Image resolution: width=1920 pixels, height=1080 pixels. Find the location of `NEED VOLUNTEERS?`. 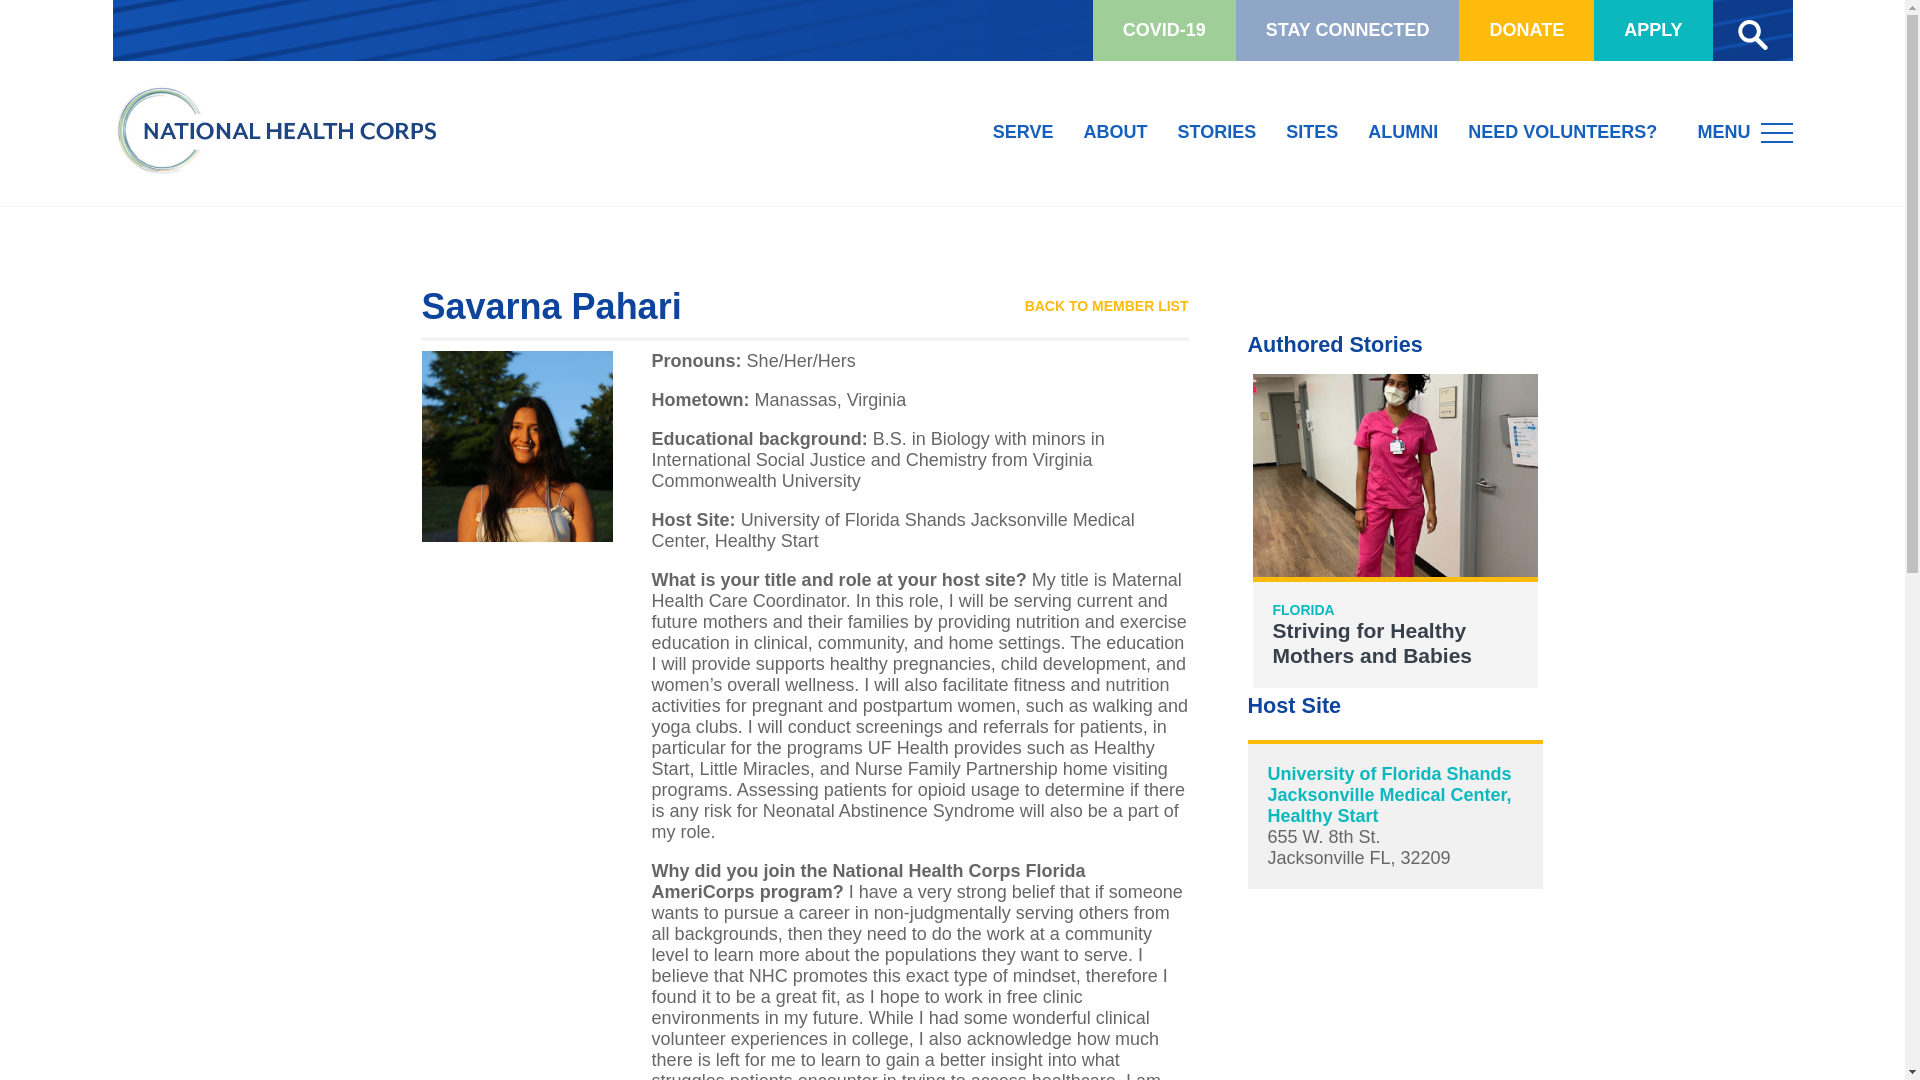

NEED VOLUNTEERS? is located at coordinates (1023, 133).